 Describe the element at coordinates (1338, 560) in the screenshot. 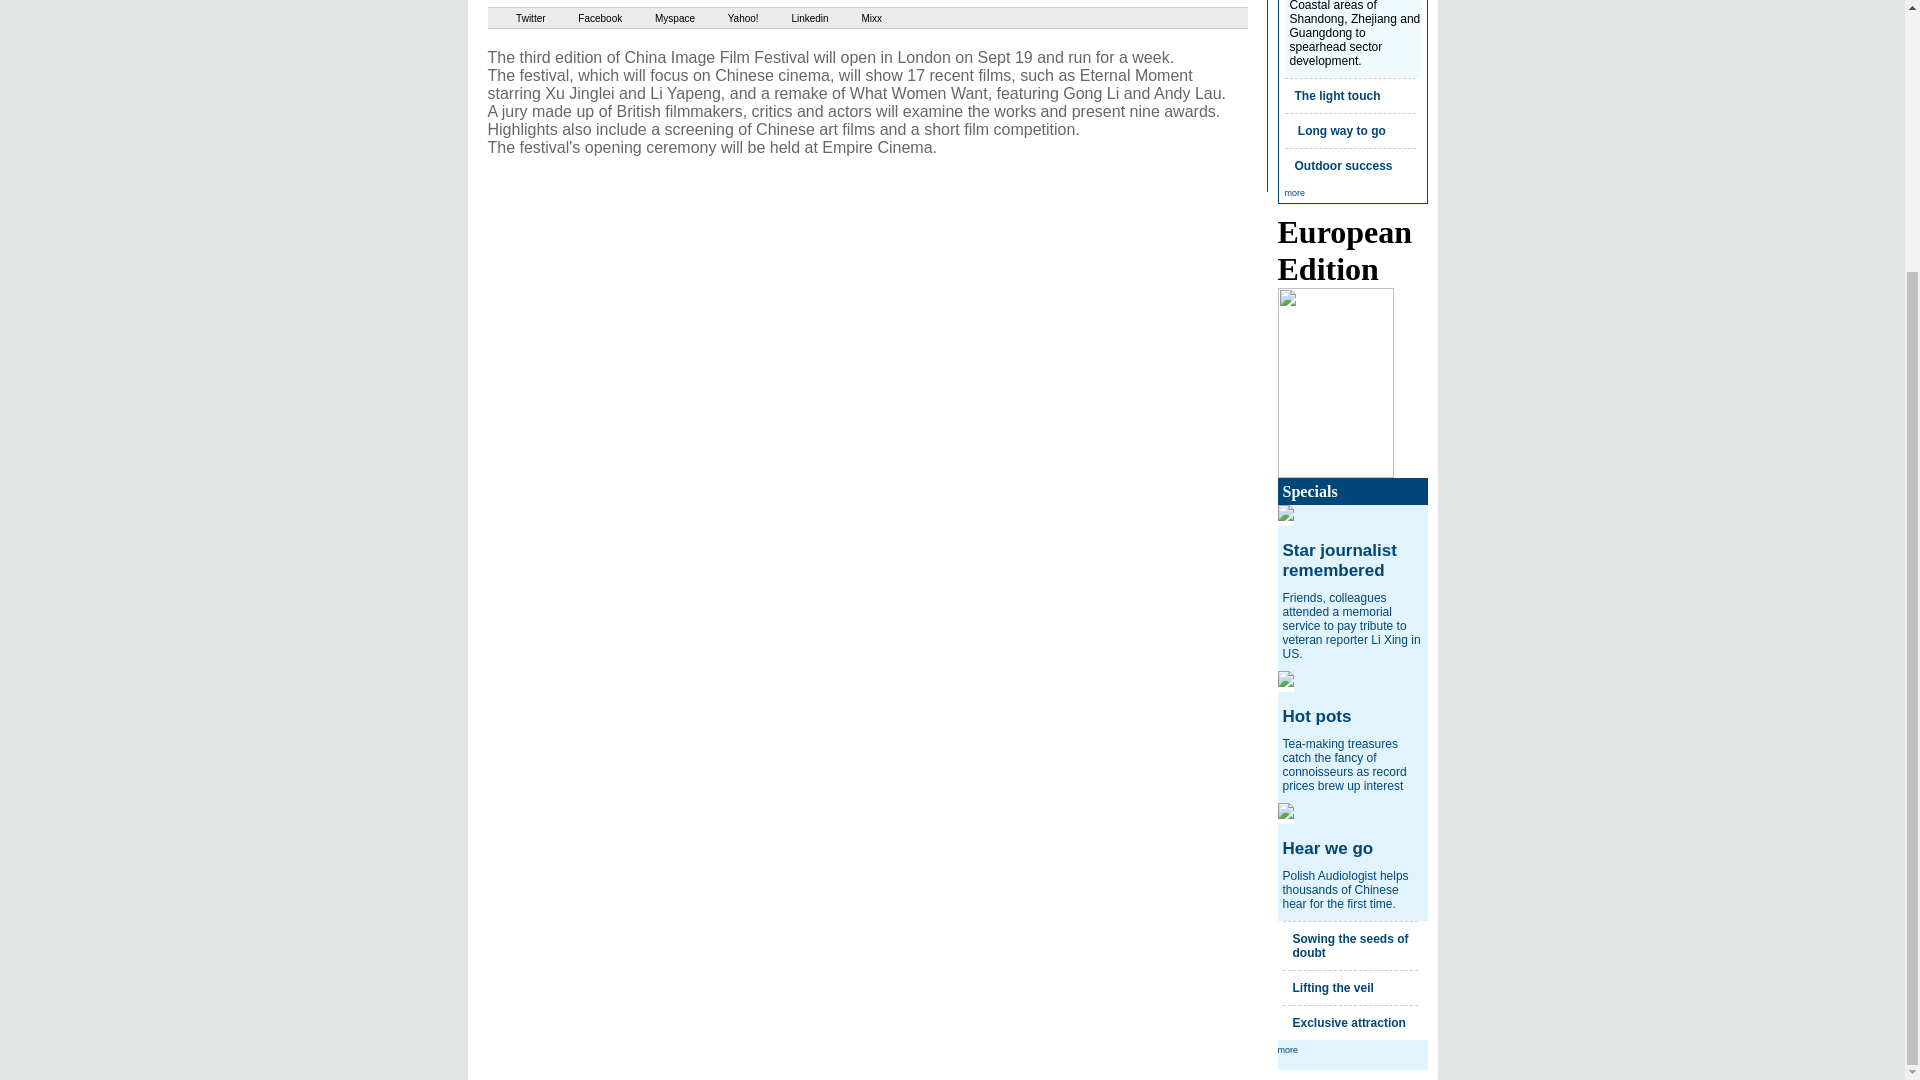

I see `Star journalist remembered` at that location.